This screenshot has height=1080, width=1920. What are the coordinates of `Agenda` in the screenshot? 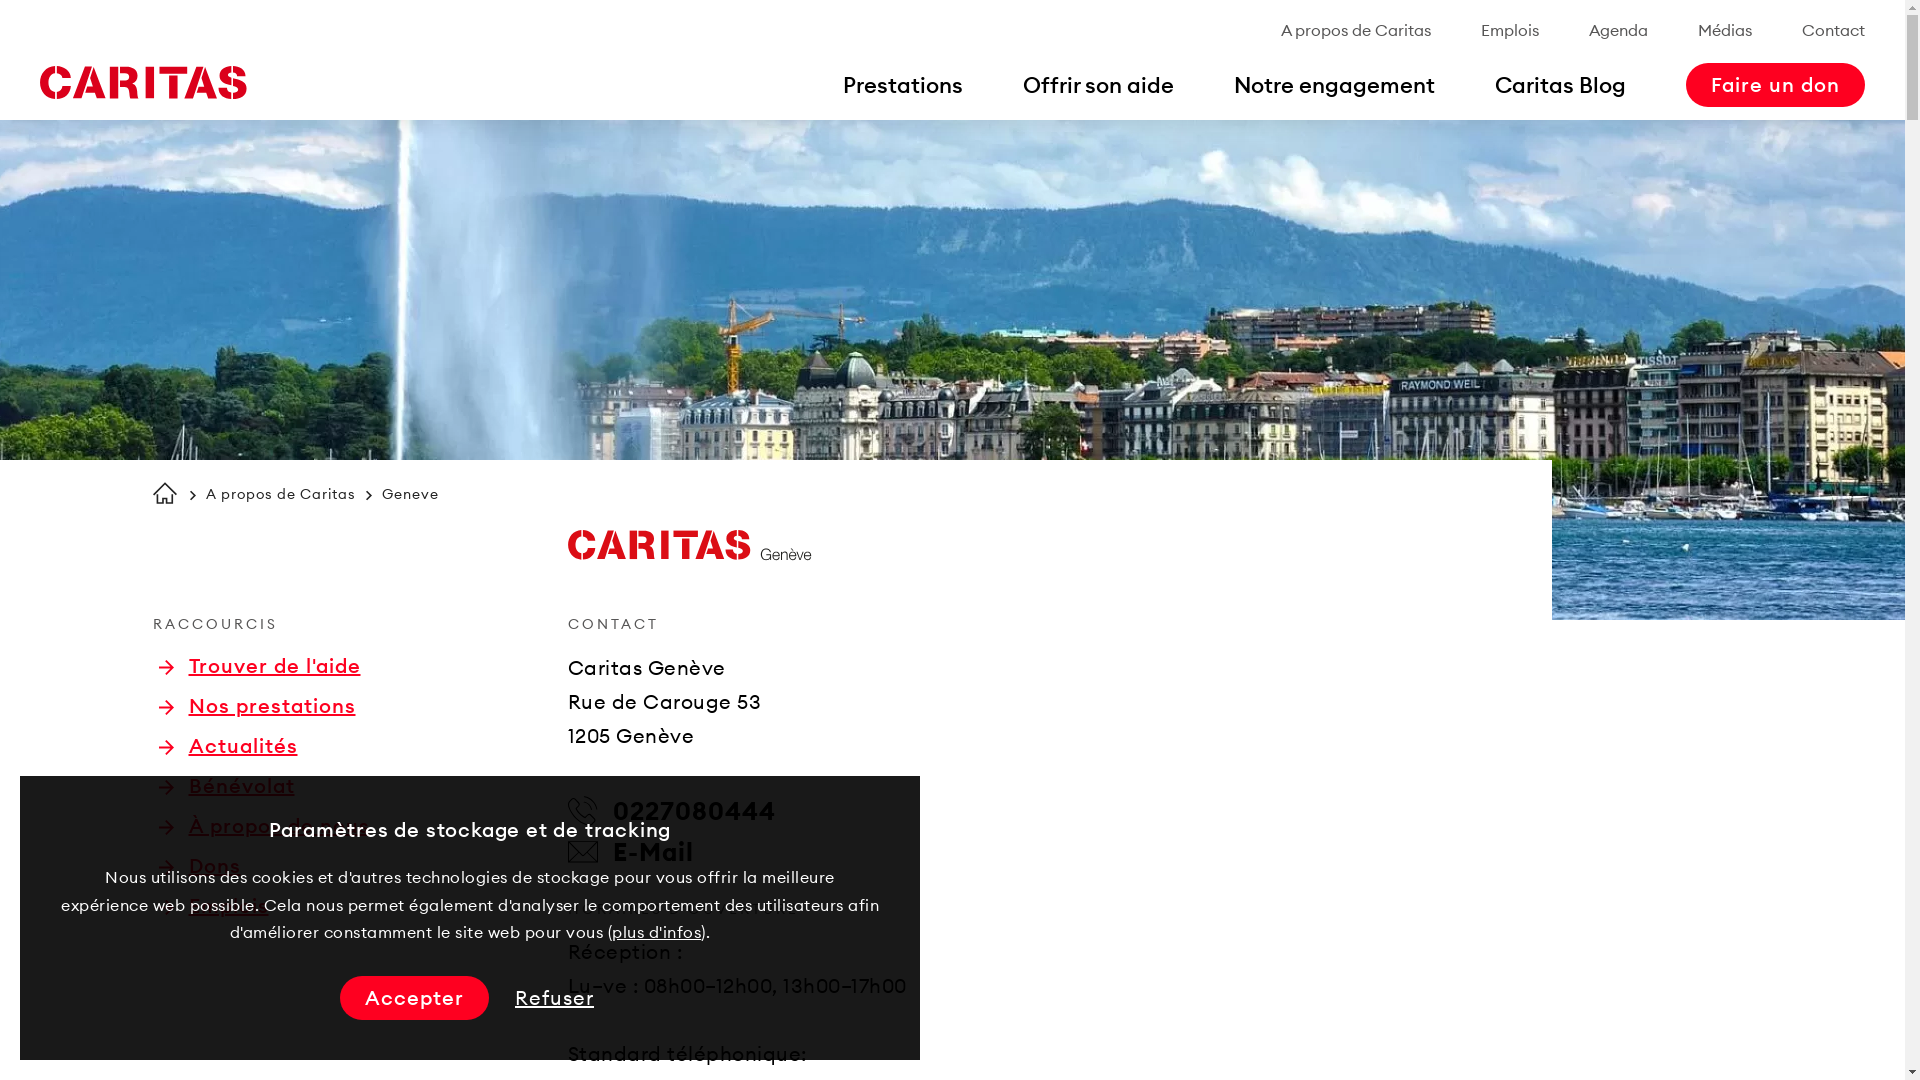 It's located at (1618, 30).